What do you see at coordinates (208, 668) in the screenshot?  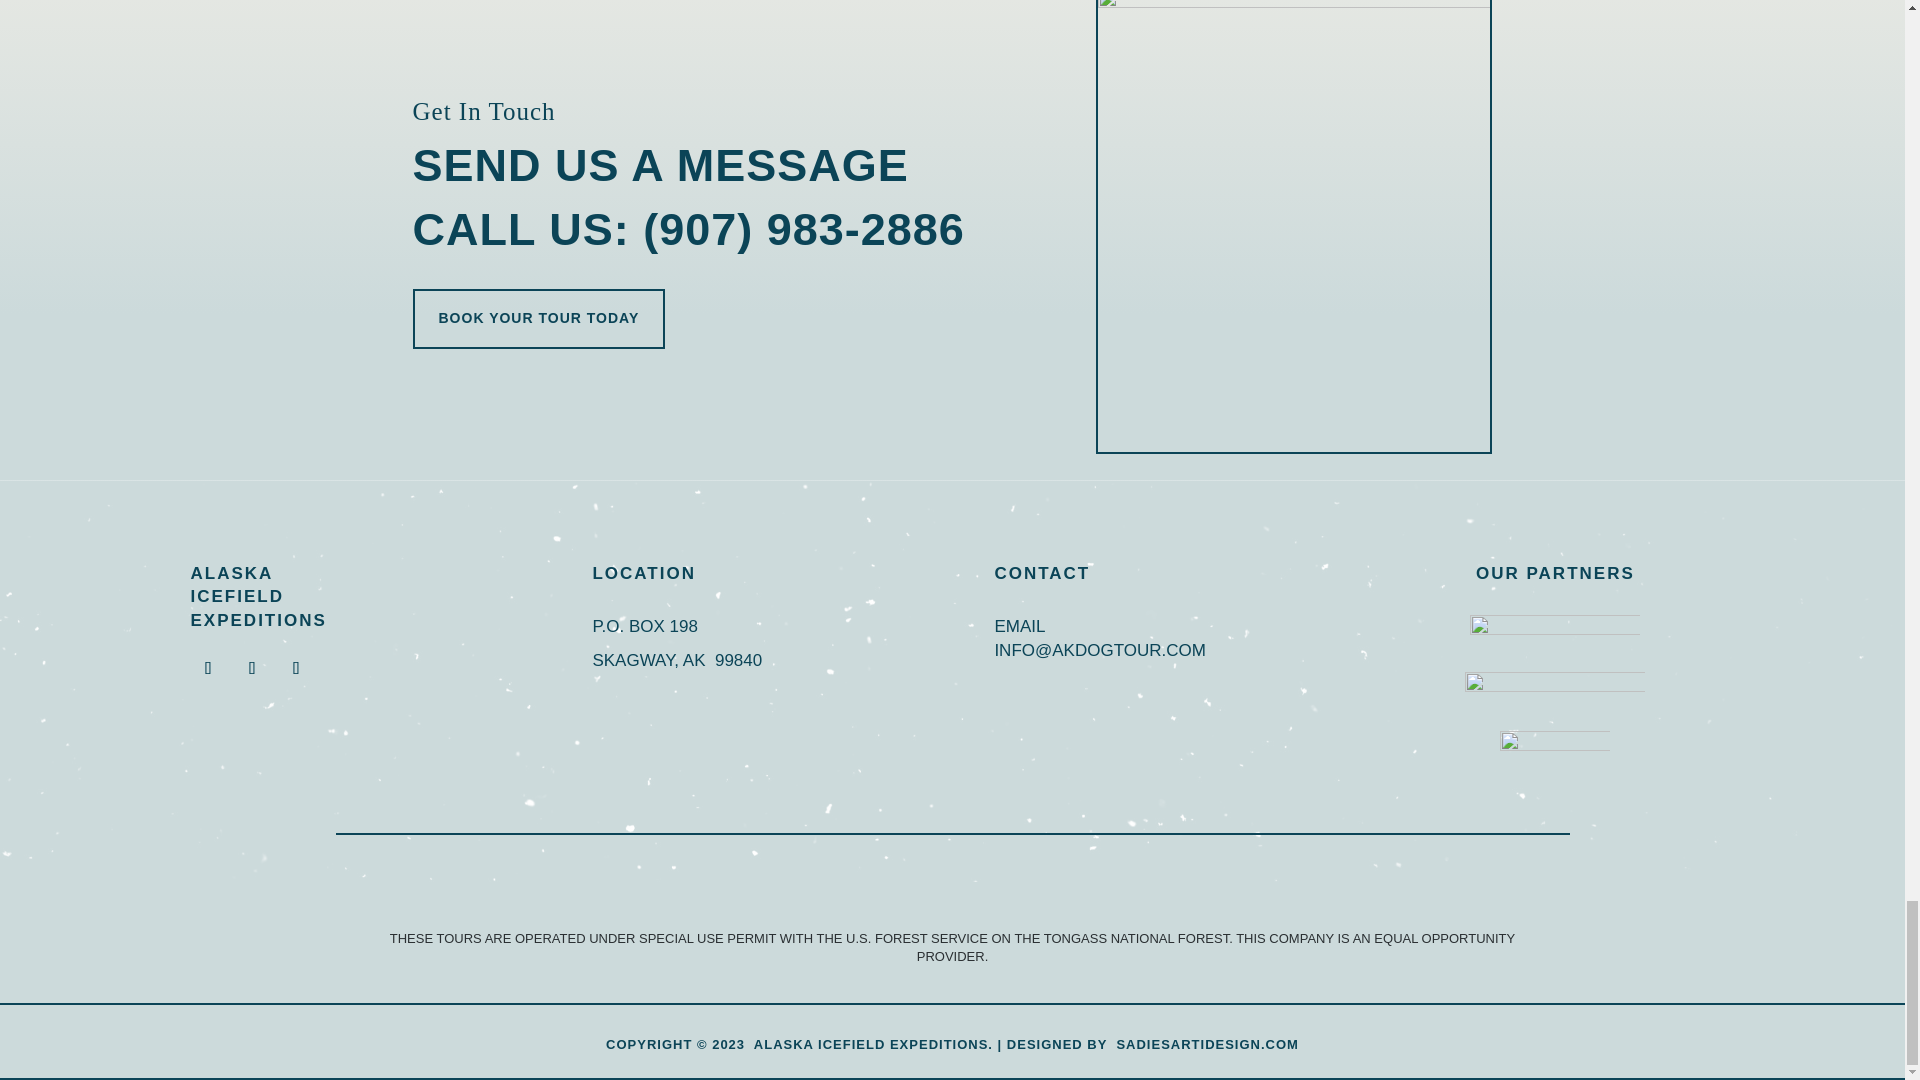 I see `Follow on Facebook` at bounding box center [208, 668].